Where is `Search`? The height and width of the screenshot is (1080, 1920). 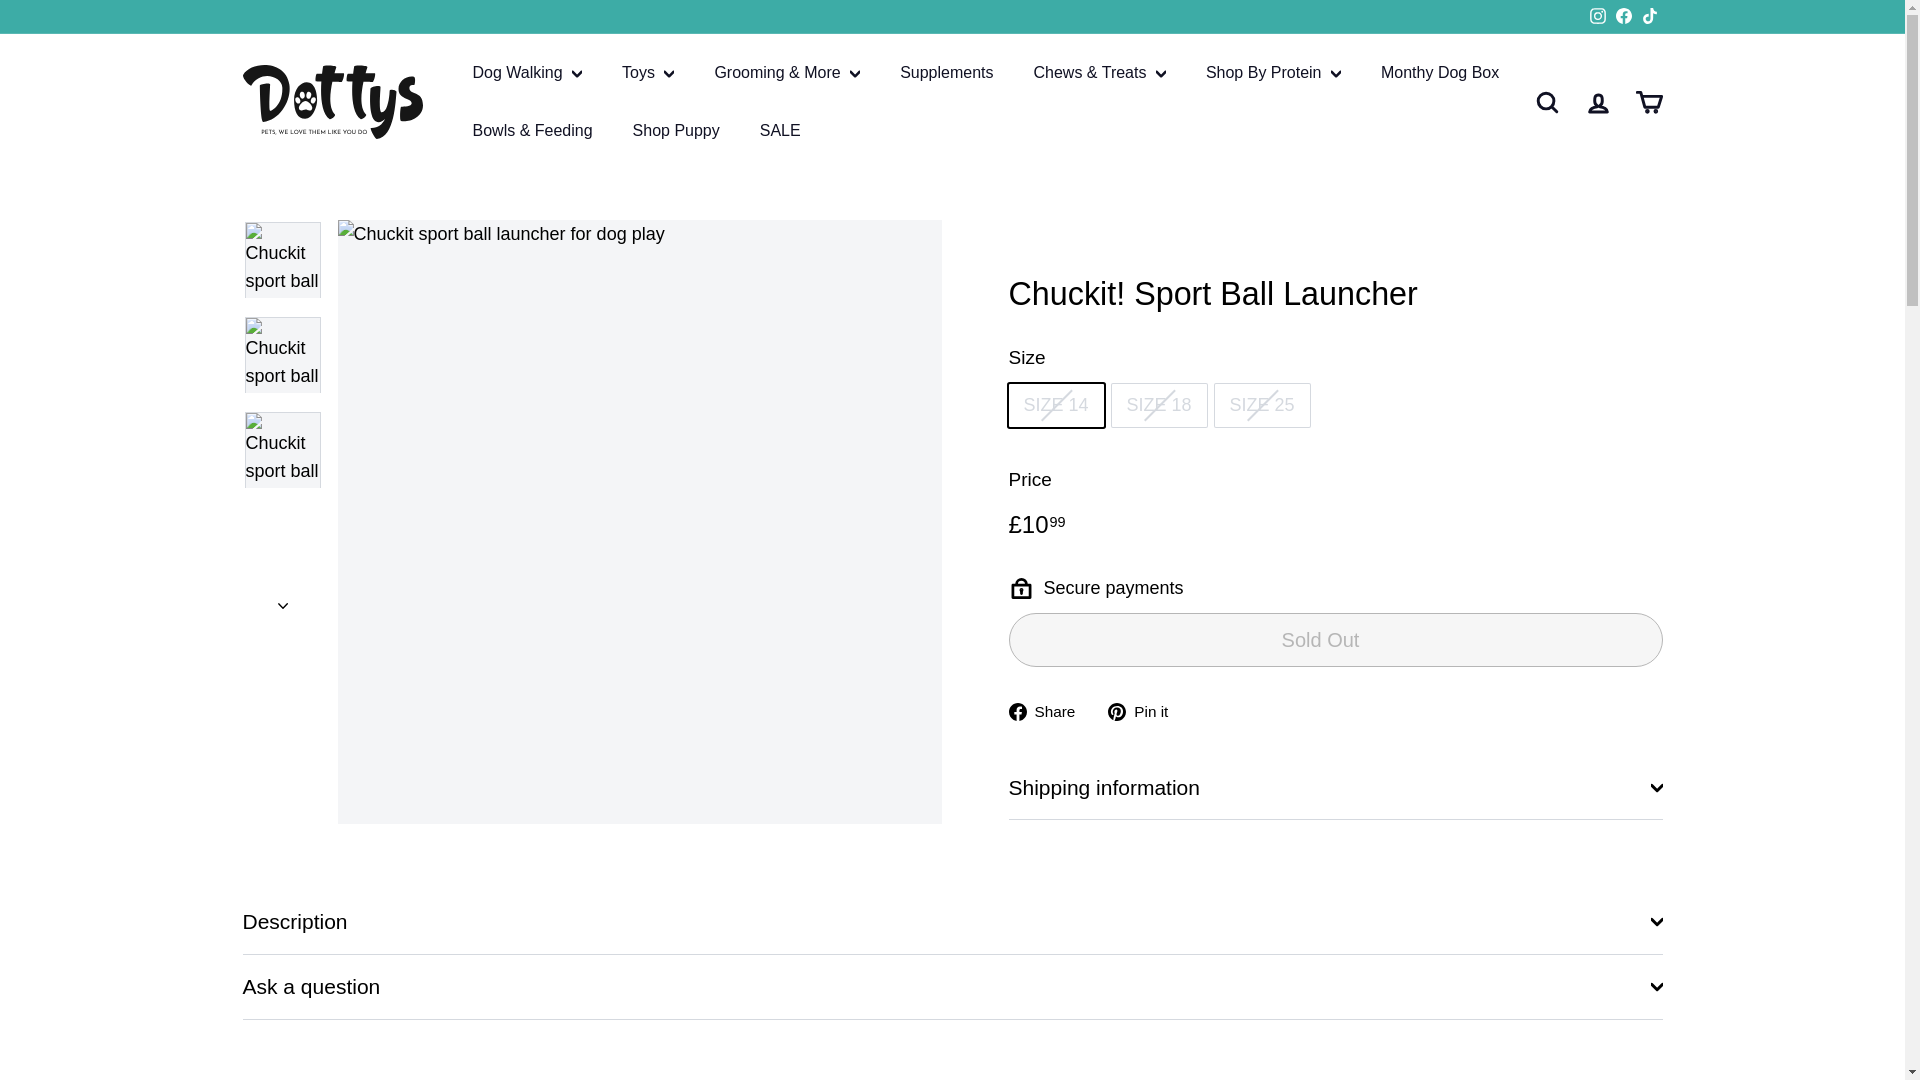 Search is located at coordinates (1547, 102).